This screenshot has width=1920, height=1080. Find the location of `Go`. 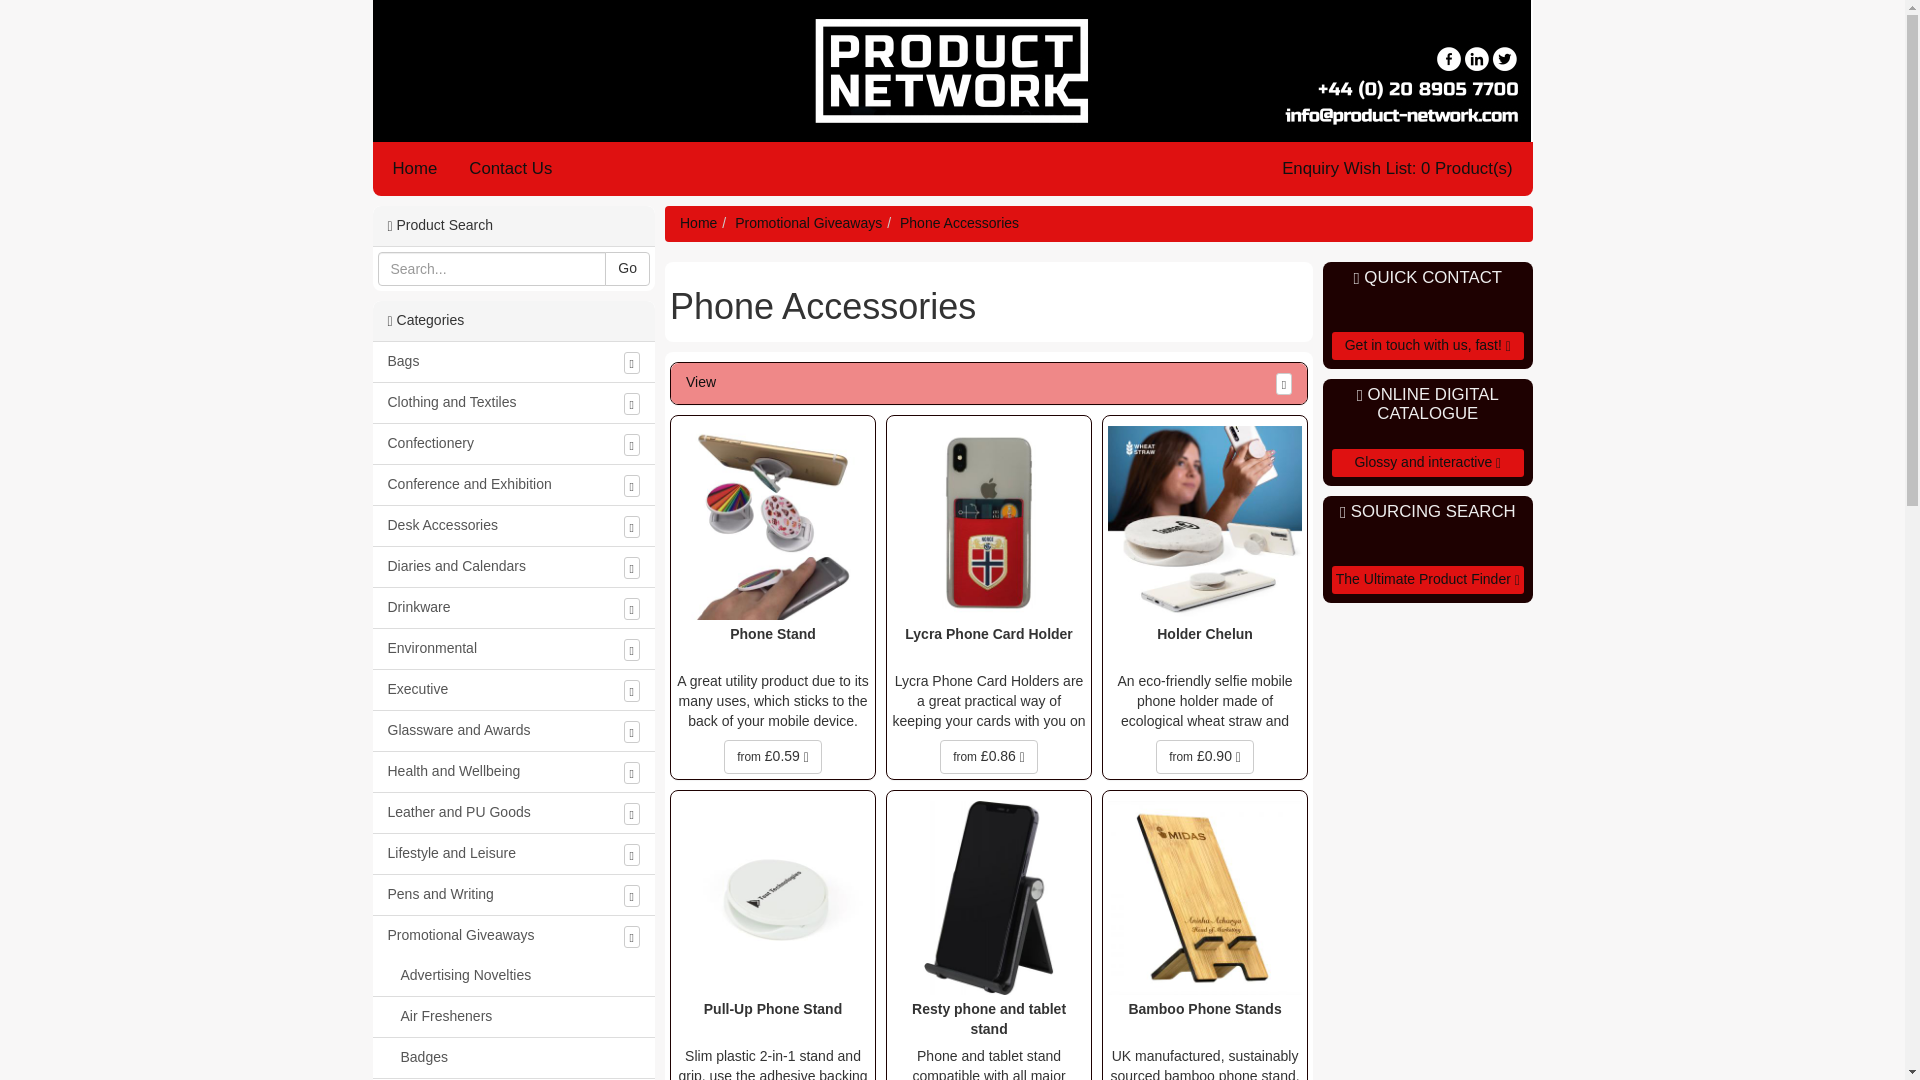

Go is located at coordinates (627, 268).